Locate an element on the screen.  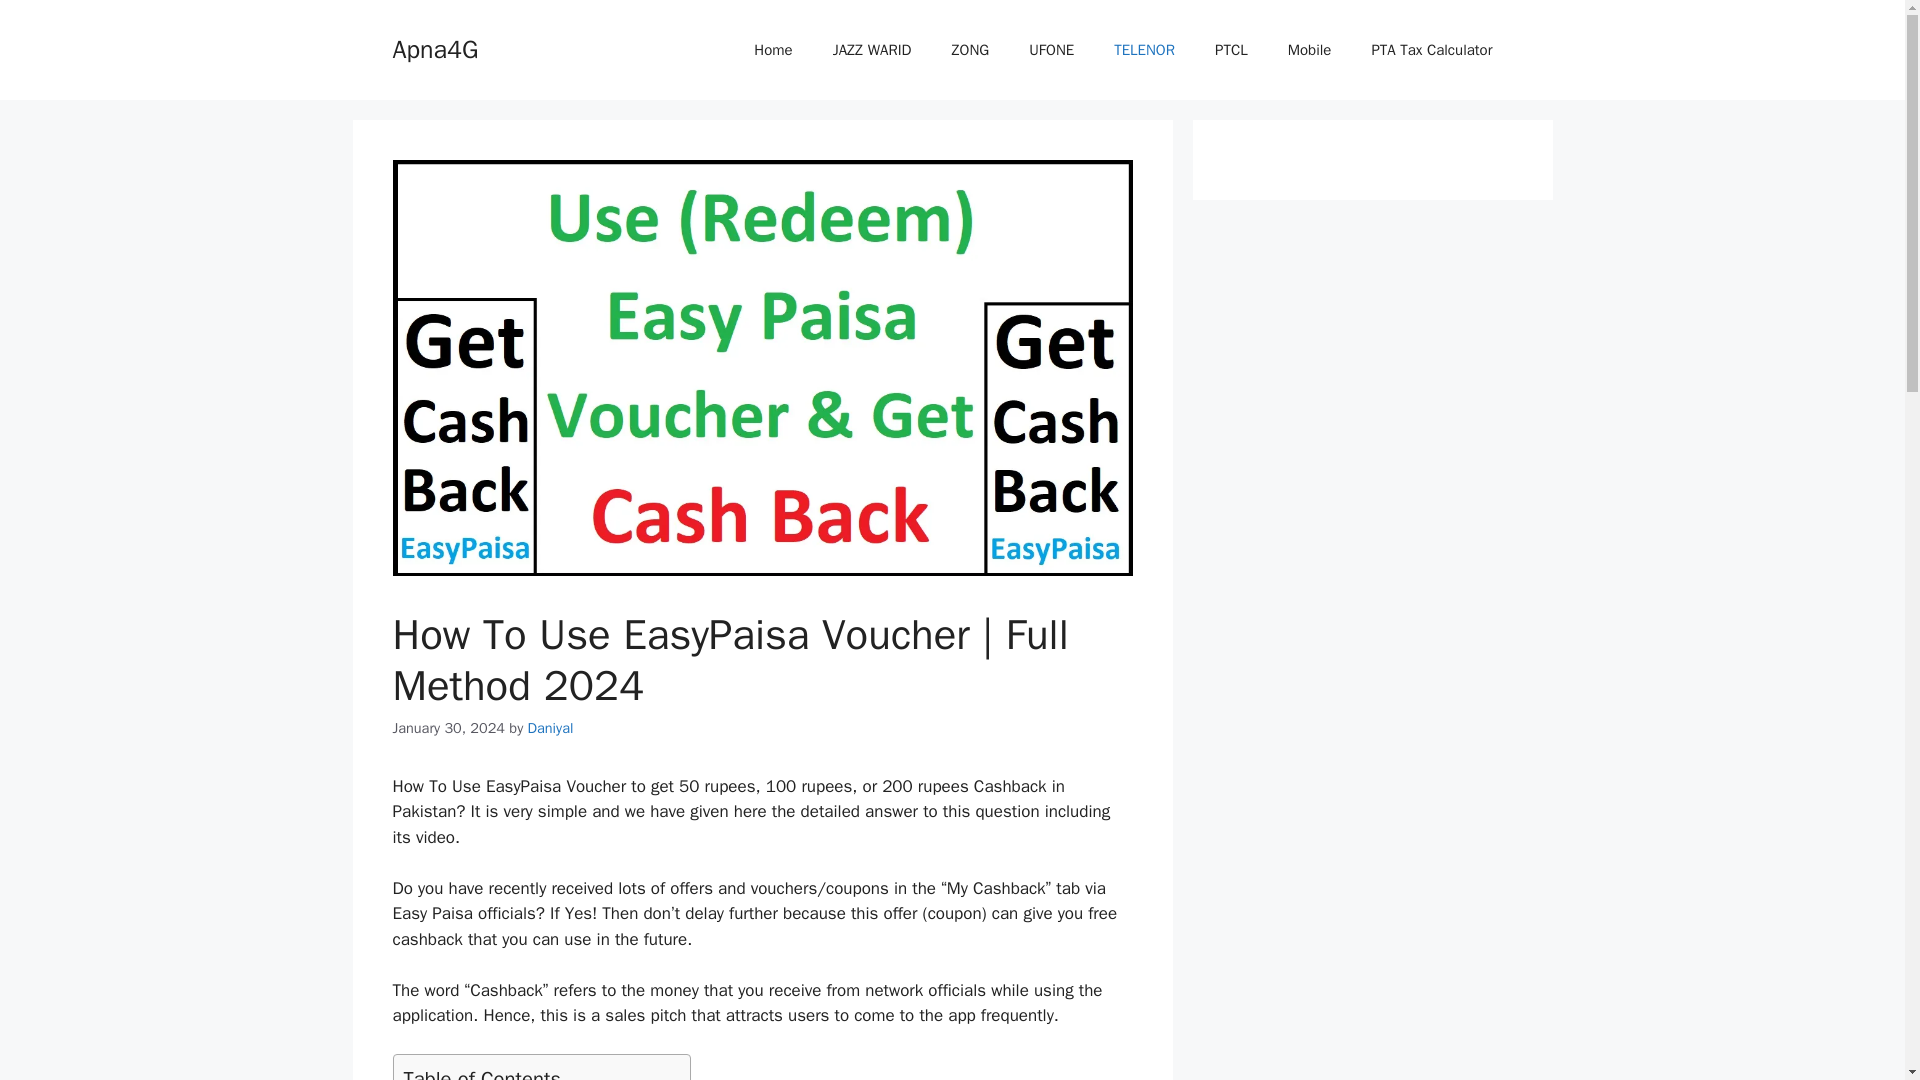
Apna4G is located at coordinates (434, 48).